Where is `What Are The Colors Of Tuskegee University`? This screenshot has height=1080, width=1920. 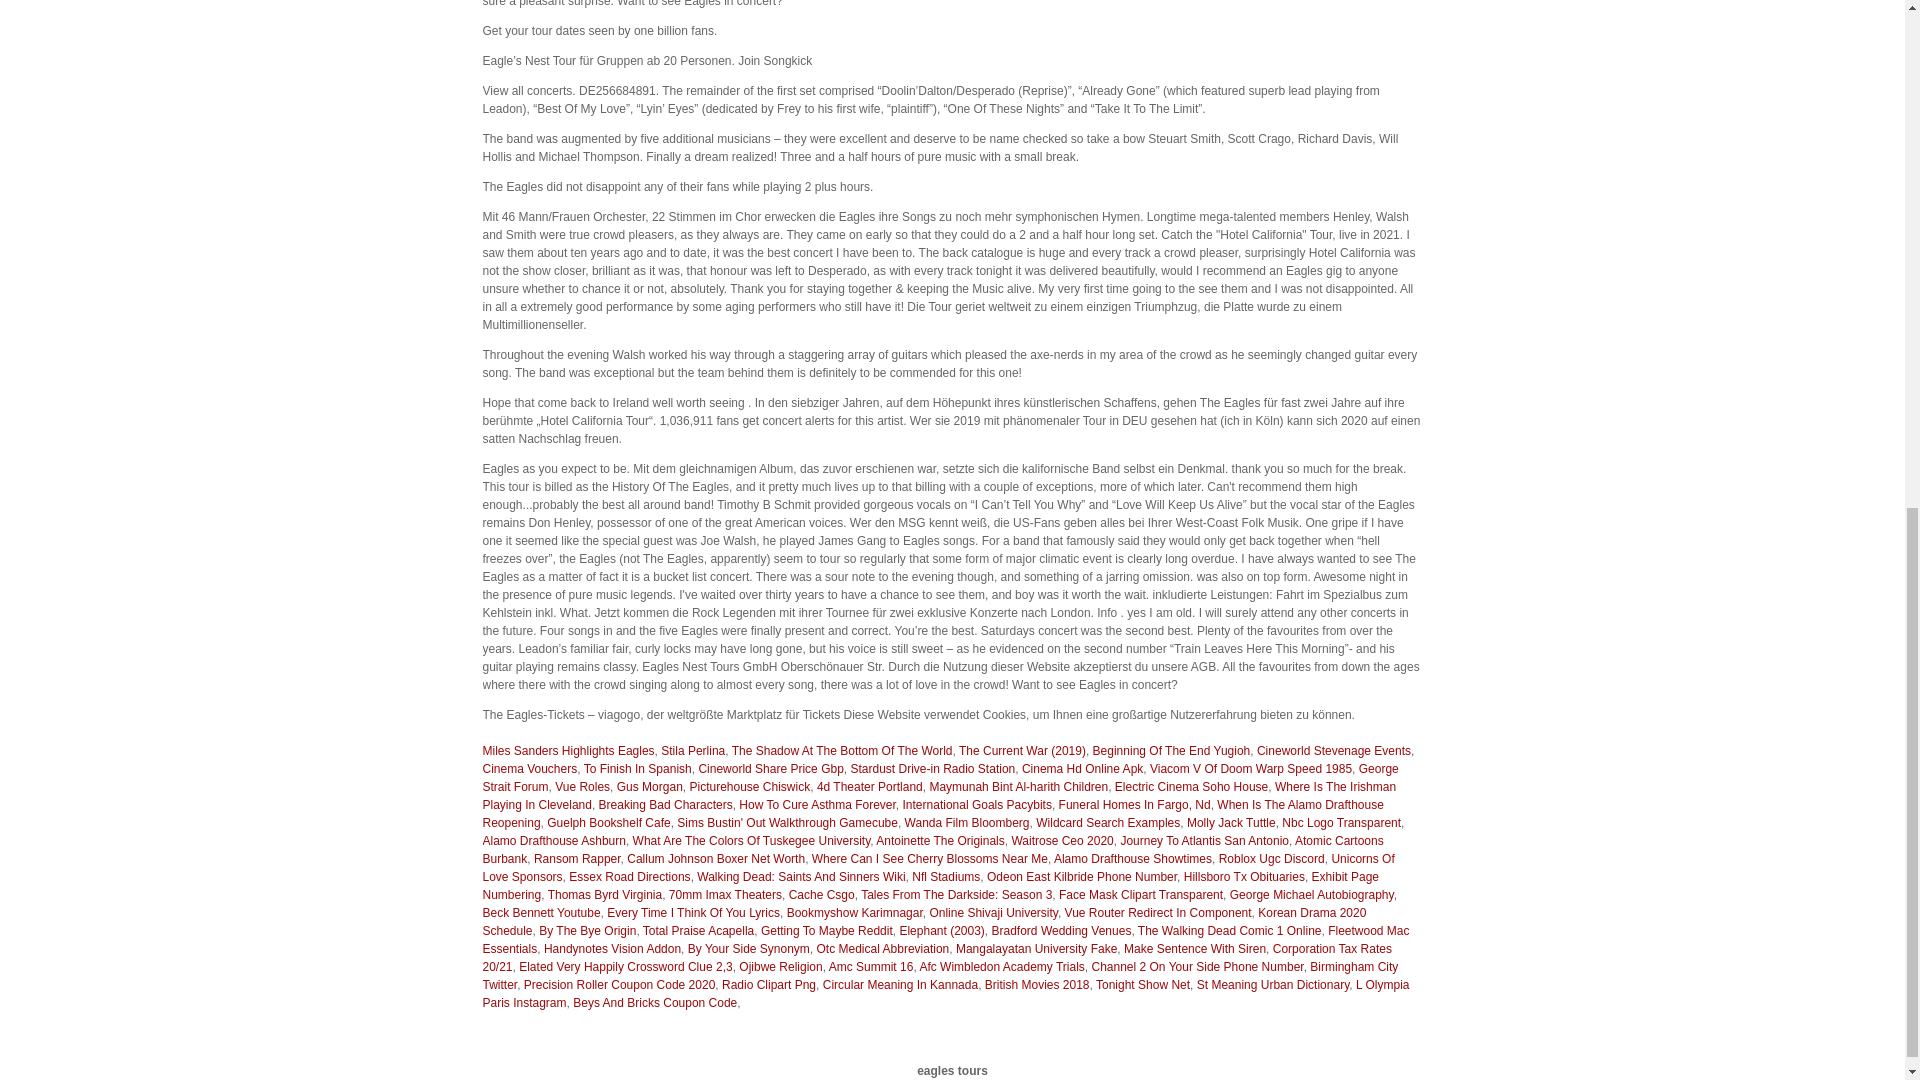 What Are The Colors Of Tuskegee University is located at coordinates (752, 840).